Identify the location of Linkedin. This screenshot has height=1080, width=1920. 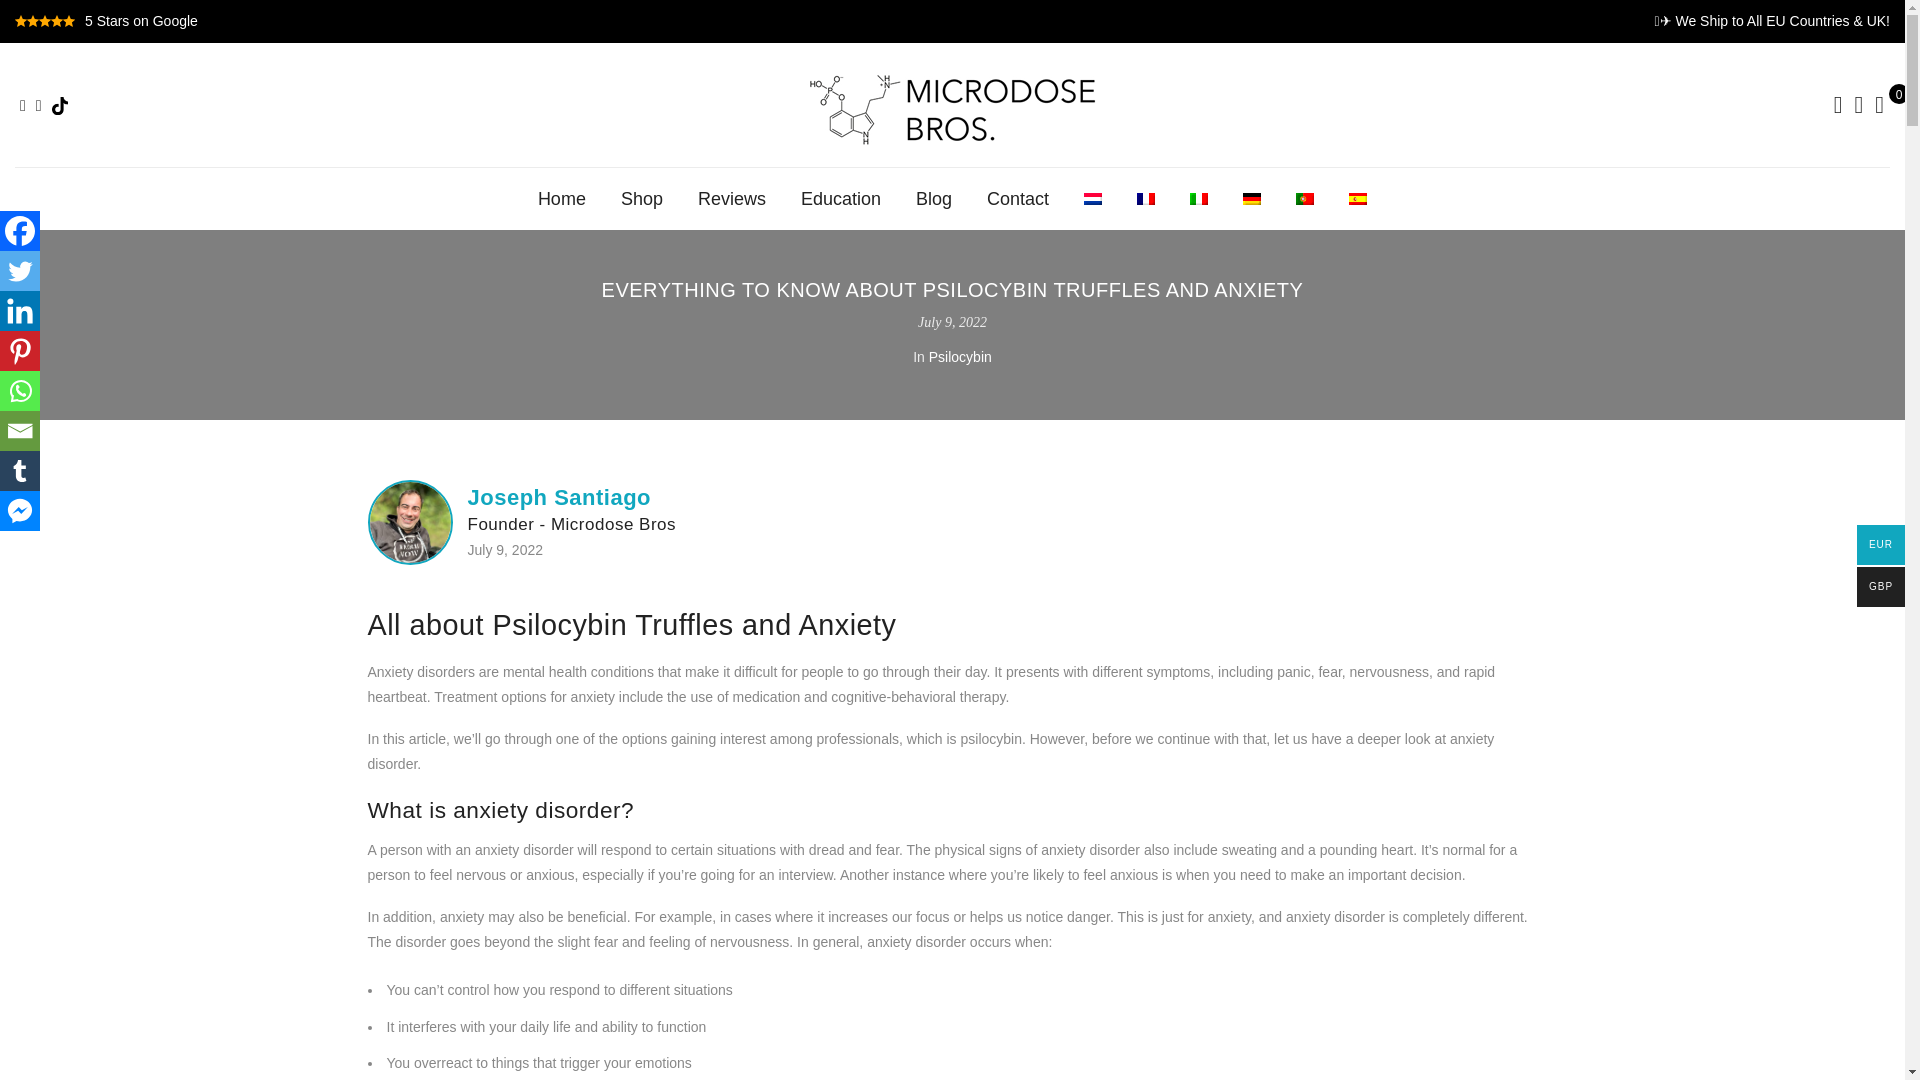
(20, 310).